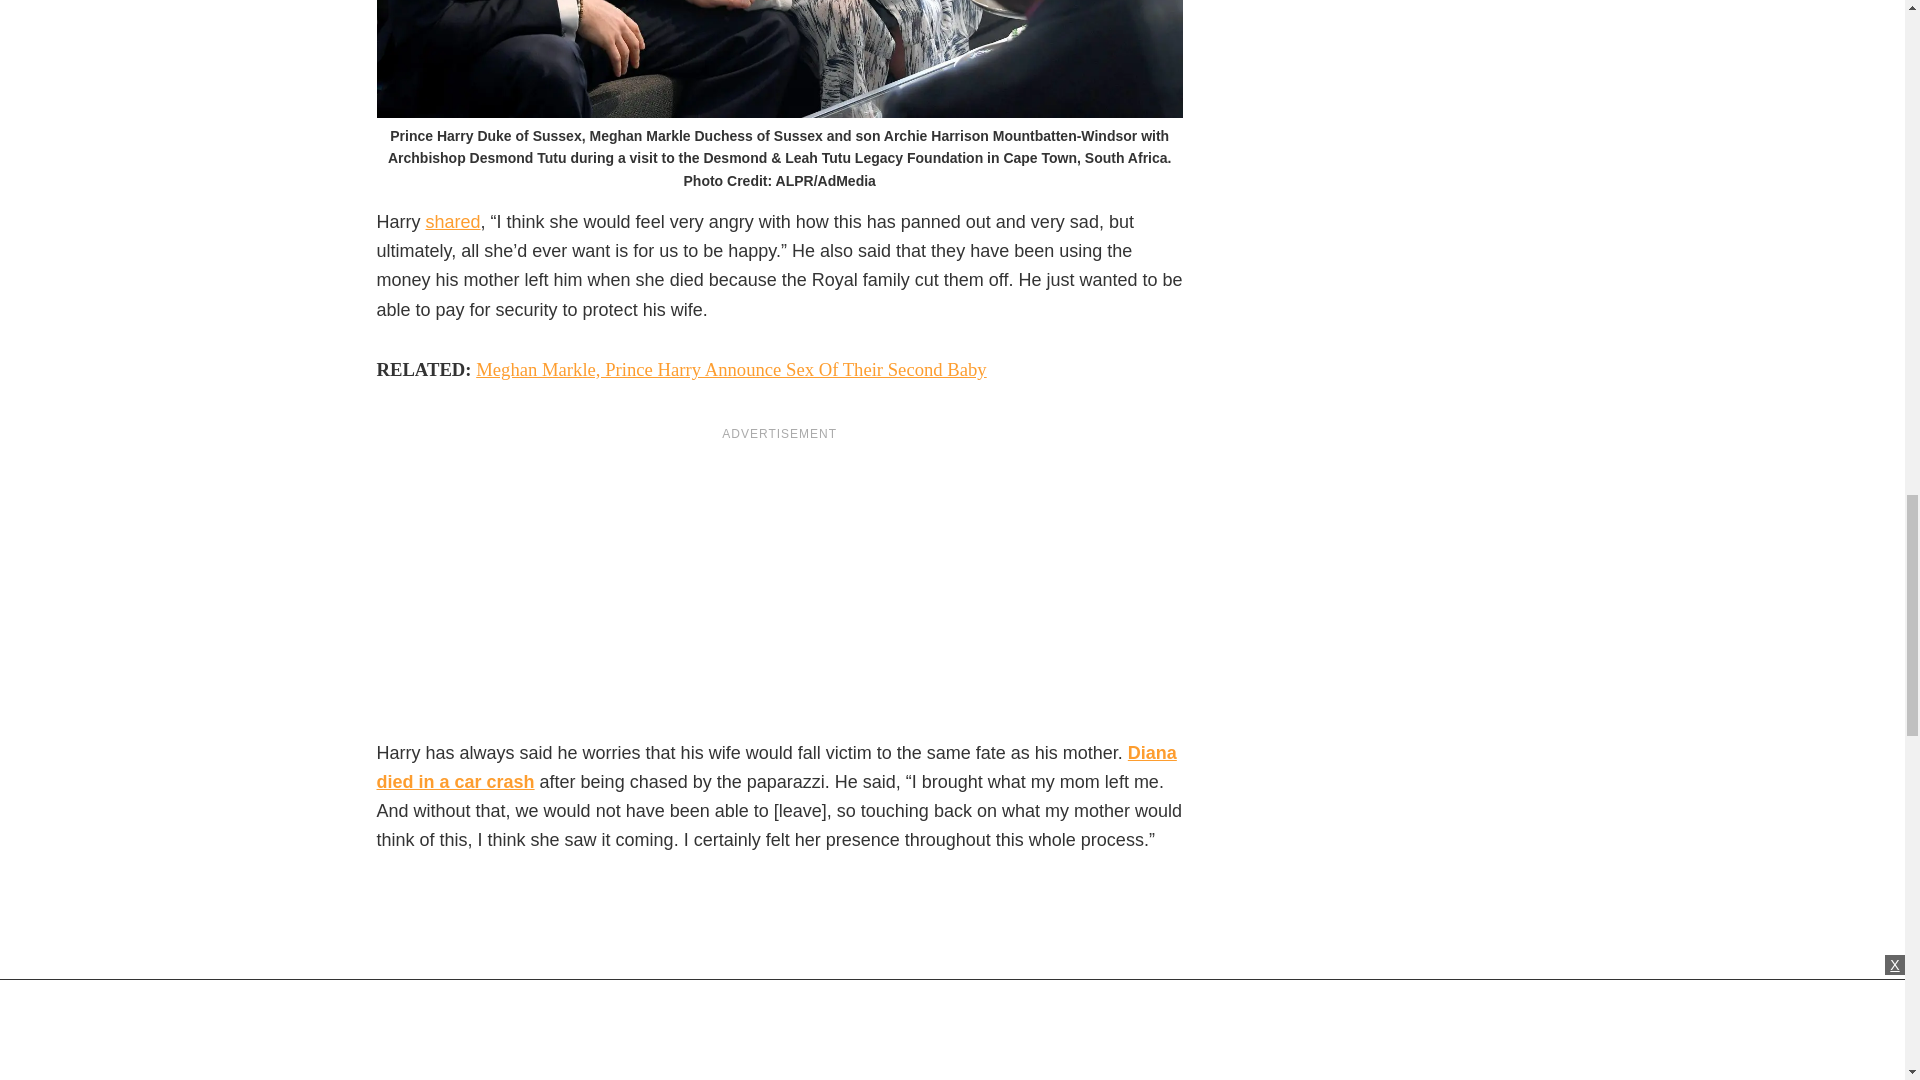  What do you see at coordinates (779, 591) in the screenshot?
I see `3rd party ad content` at bounding box center [779, 591].